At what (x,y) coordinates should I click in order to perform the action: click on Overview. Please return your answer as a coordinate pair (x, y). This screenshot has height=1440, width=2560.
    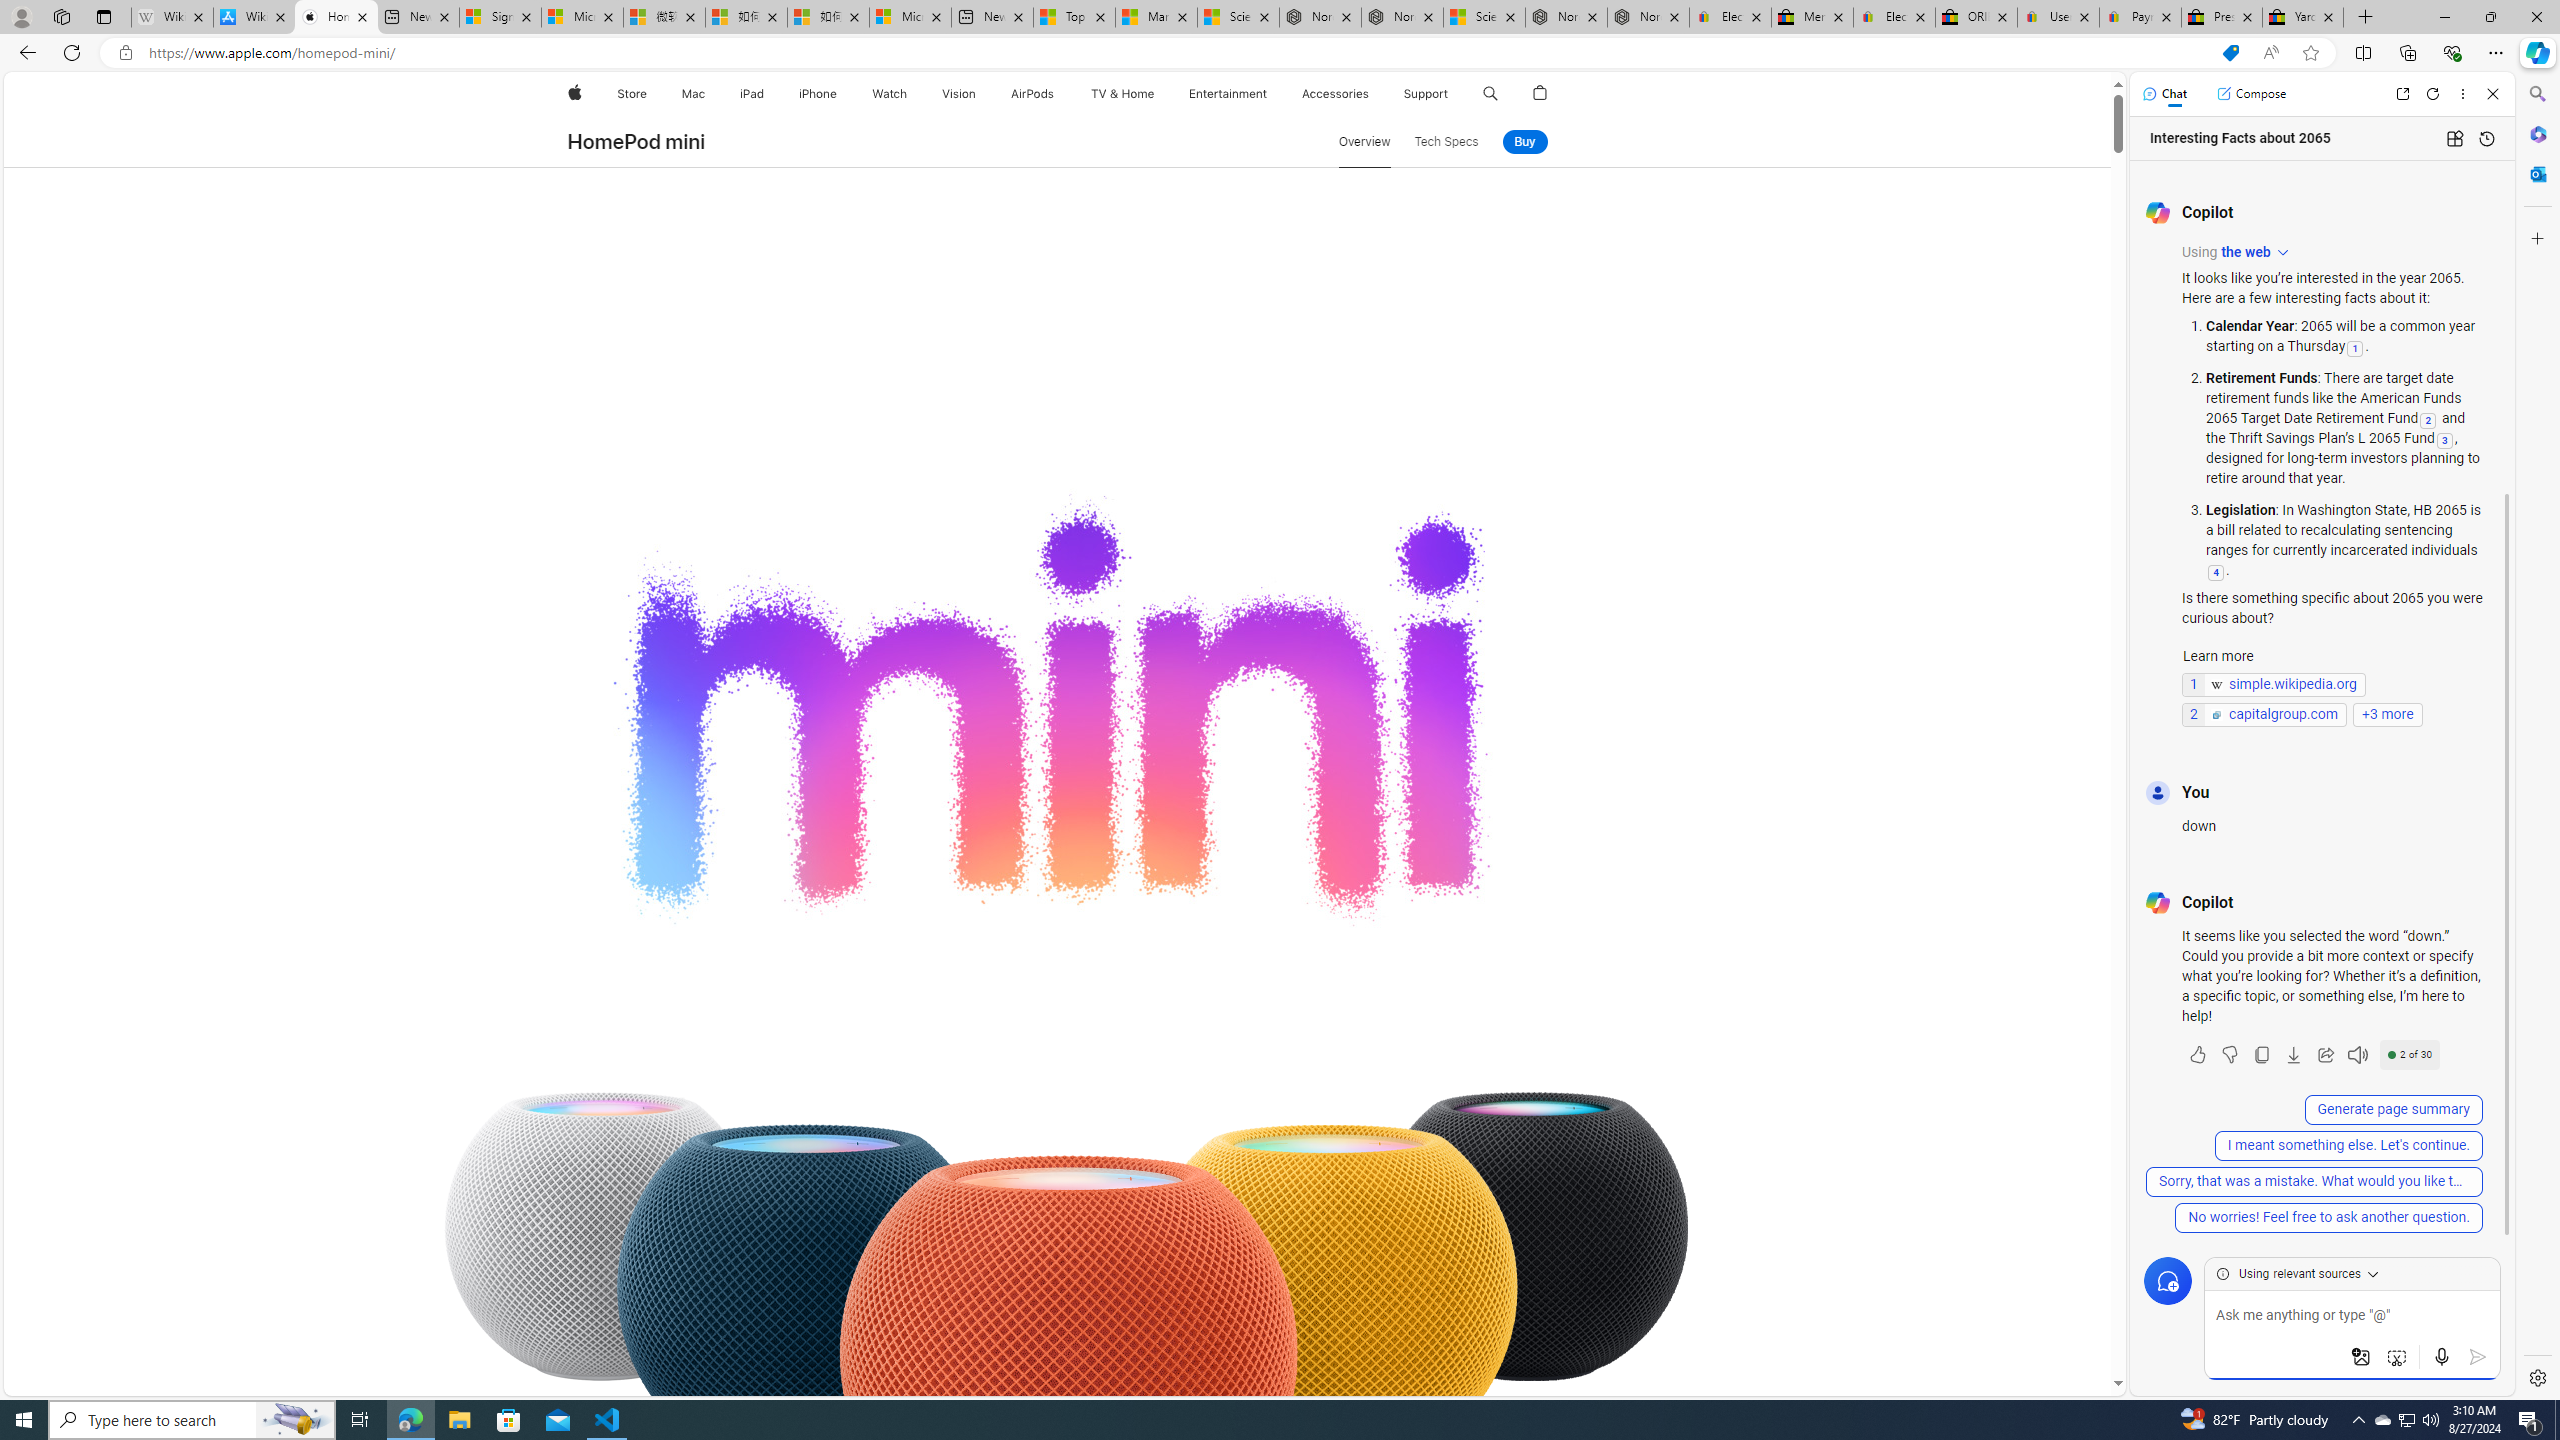
    Looking at the image, I should click on (1364, 142).